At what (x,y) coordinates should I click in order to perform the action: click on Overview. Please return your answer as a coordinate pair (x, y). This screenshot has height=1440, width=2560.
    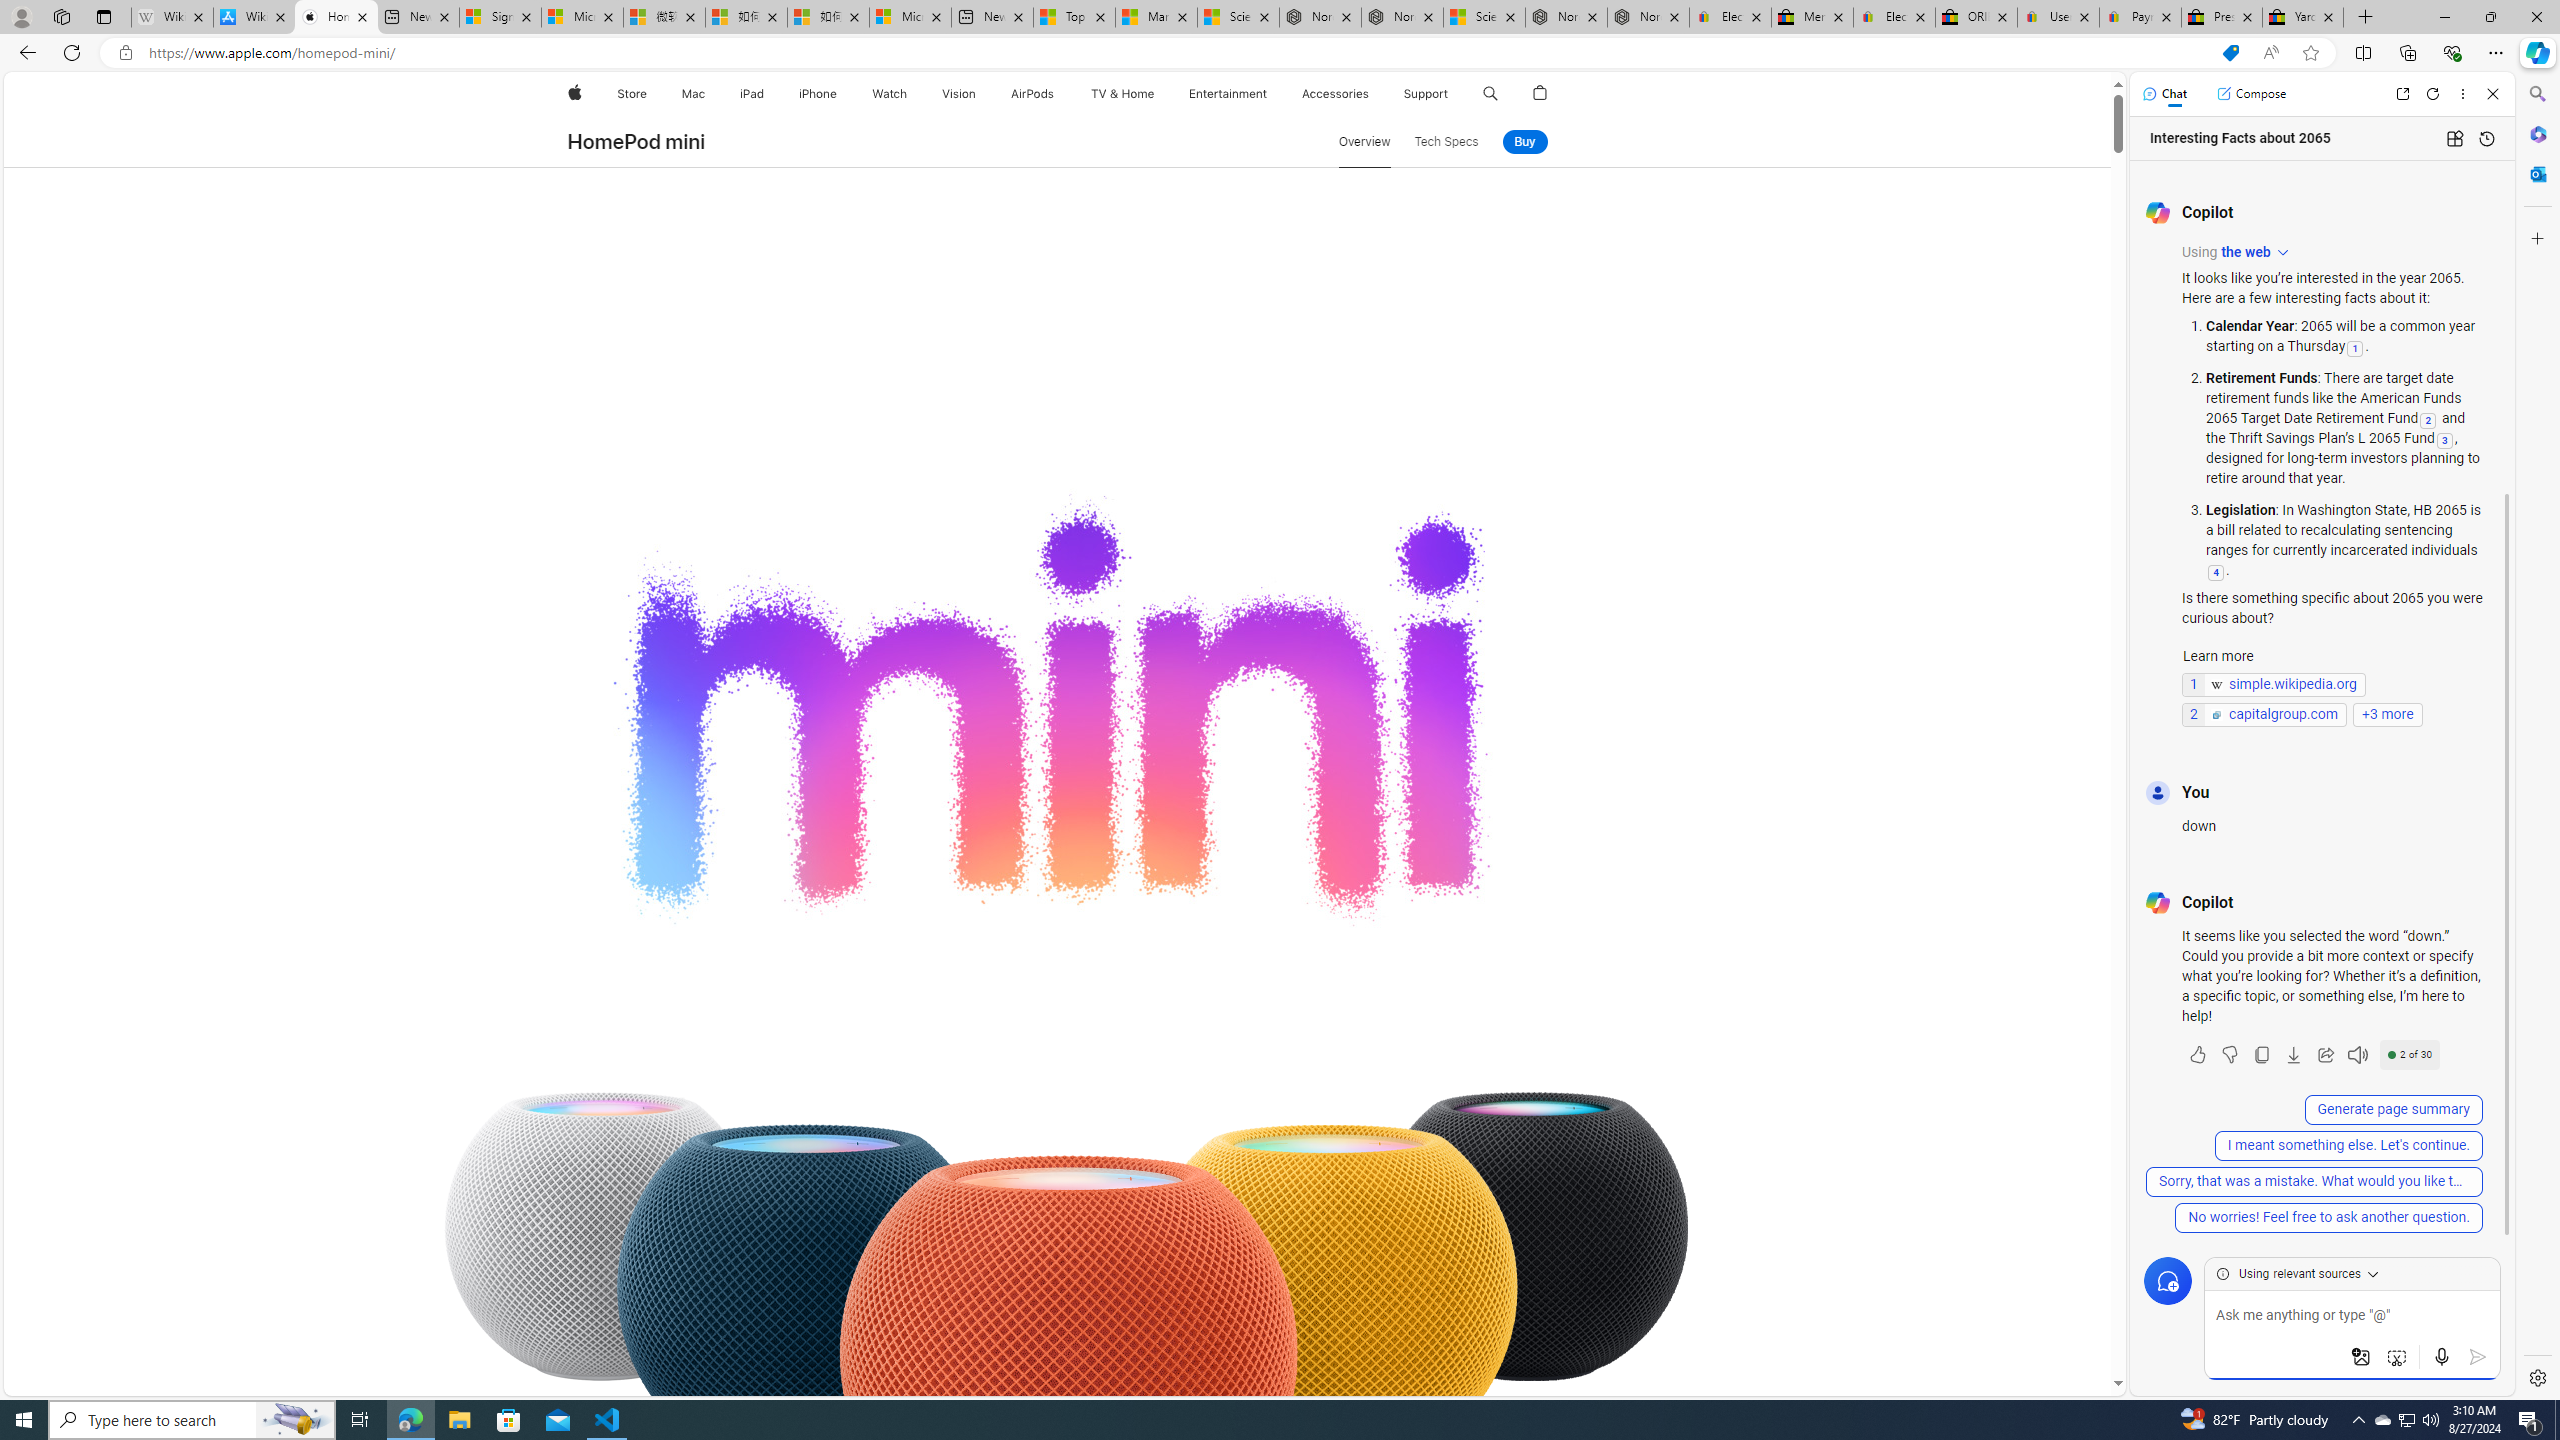
    Looking at the image, I should click on (1364, 142).